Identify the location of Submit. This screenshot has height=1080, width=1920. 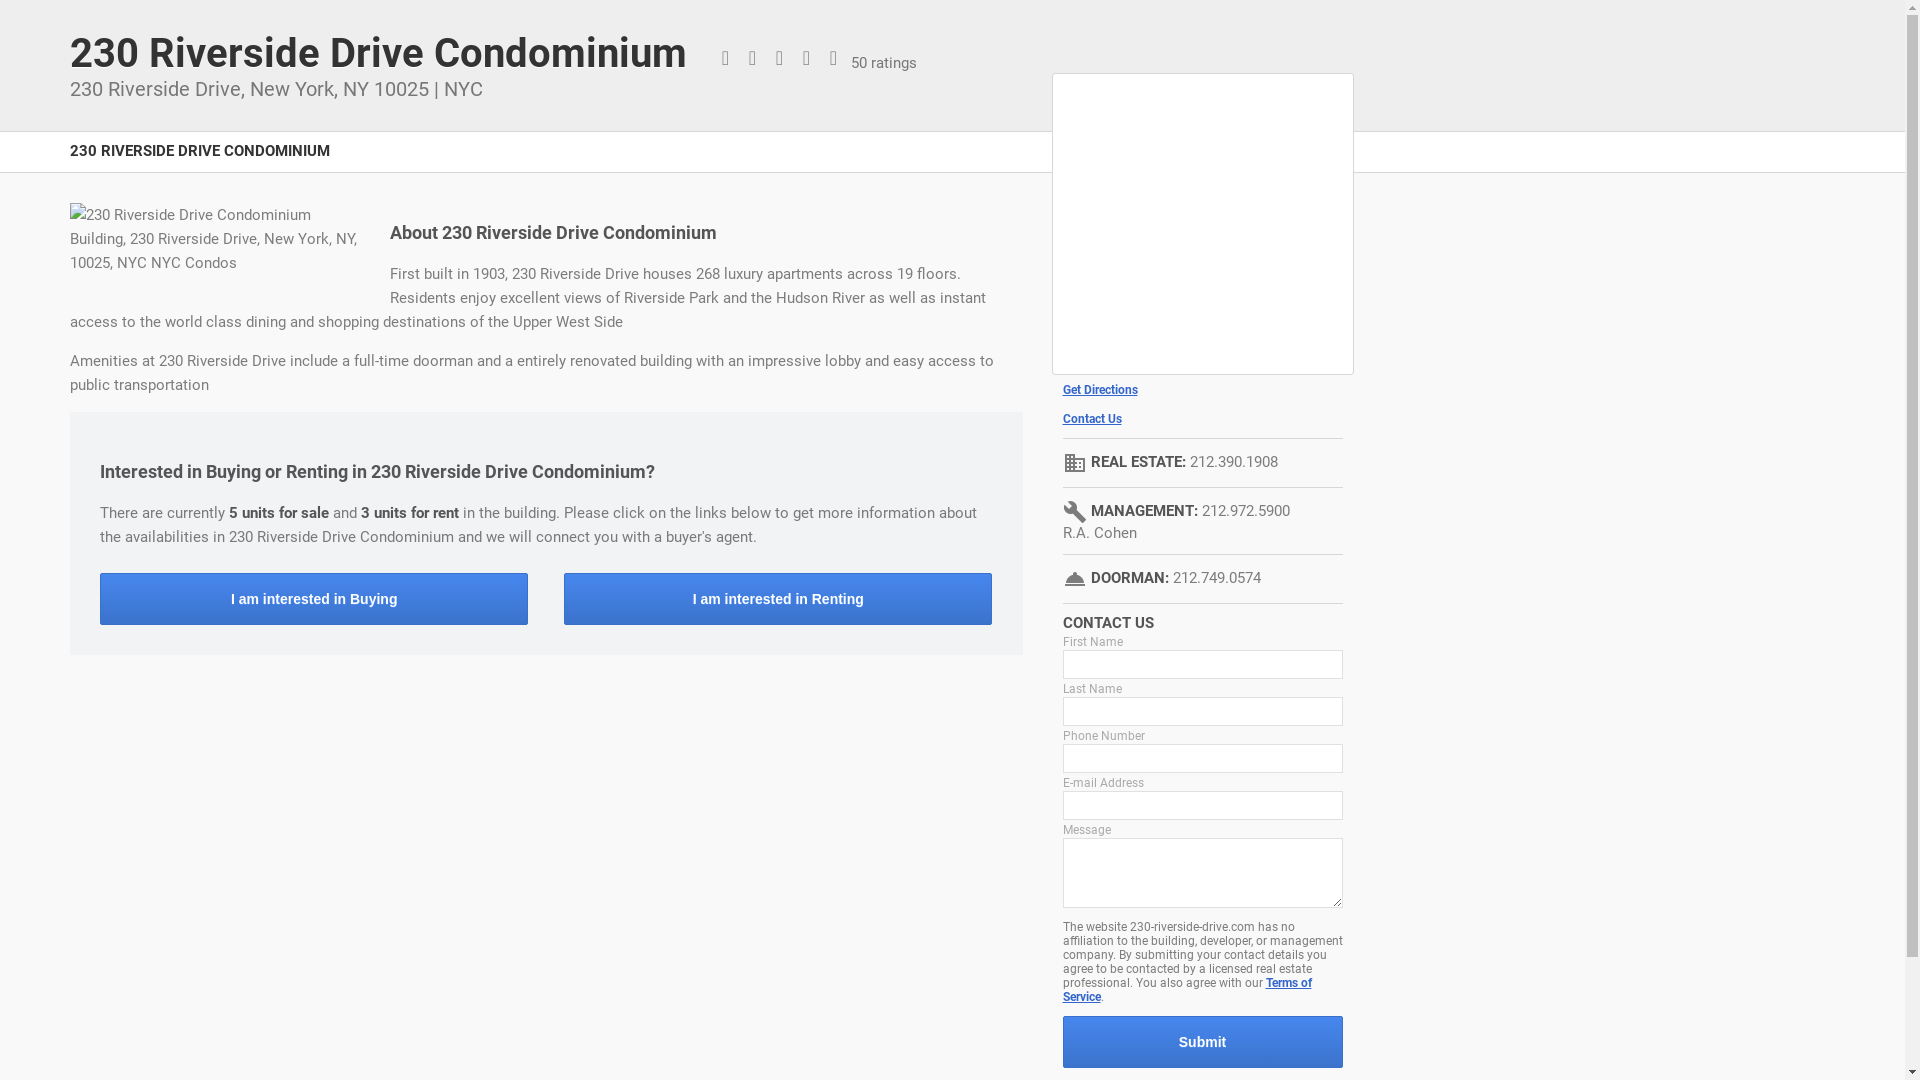
(1202, 1042).